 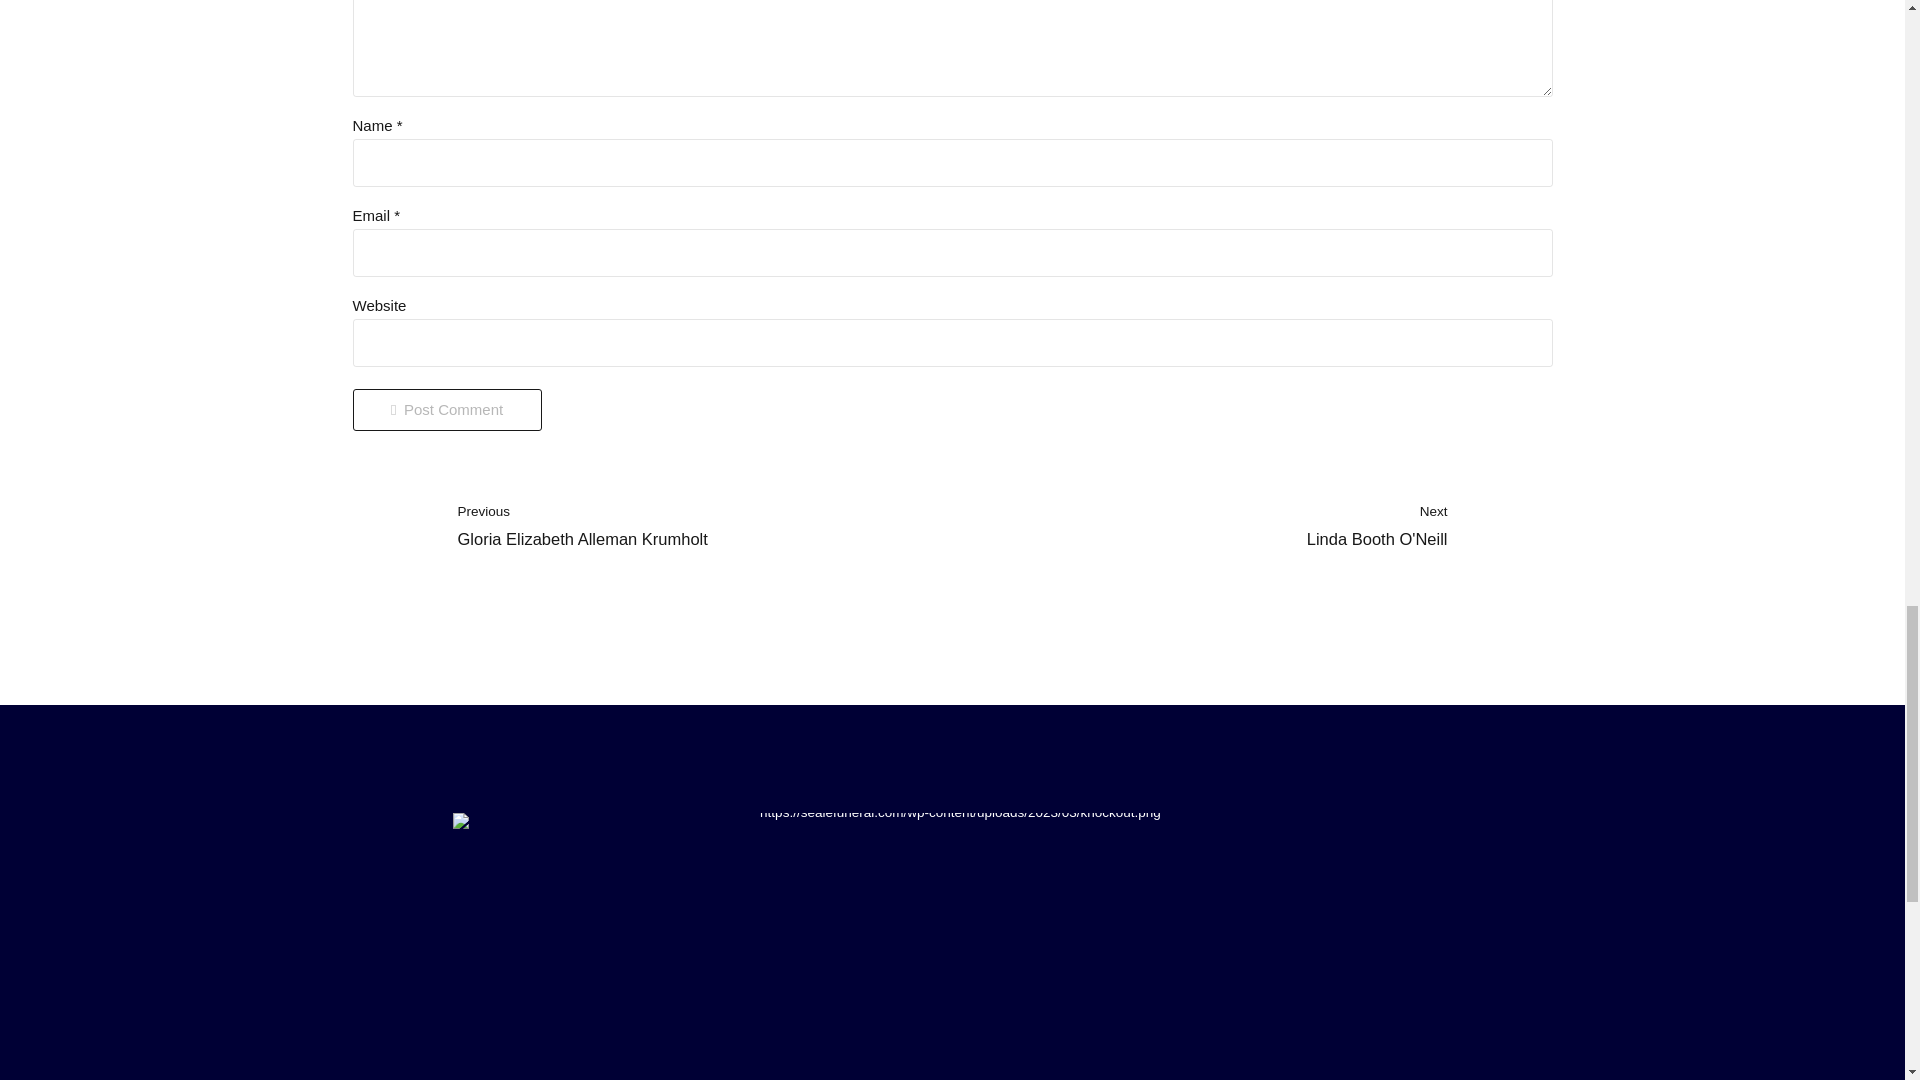 What do you see at coordinates (446, 409) in the screenshot?
I see `knockout` at bounding box center [446, 409].